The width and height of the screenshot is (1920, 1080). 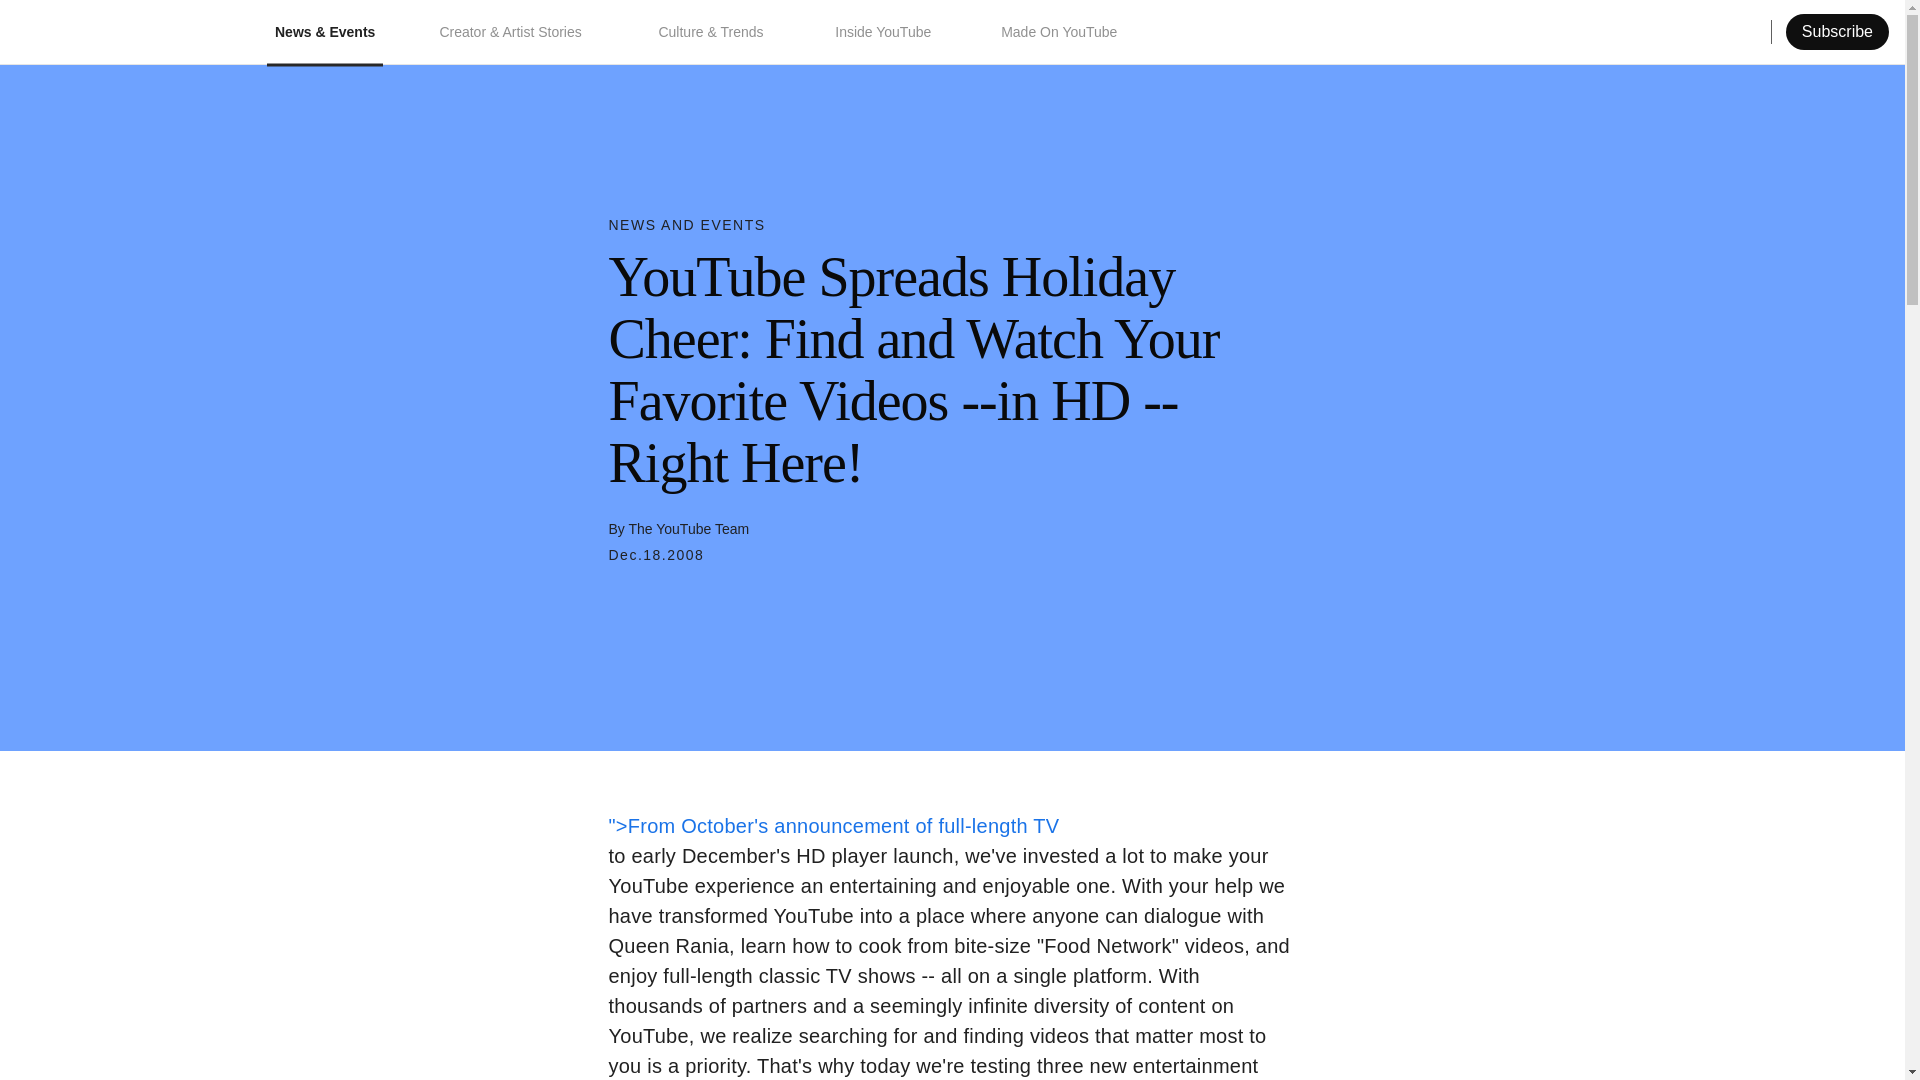 What do you see at coordinates (686, 225) in the screenshot?
I see `News and Events` at bounding box center [686, 225].